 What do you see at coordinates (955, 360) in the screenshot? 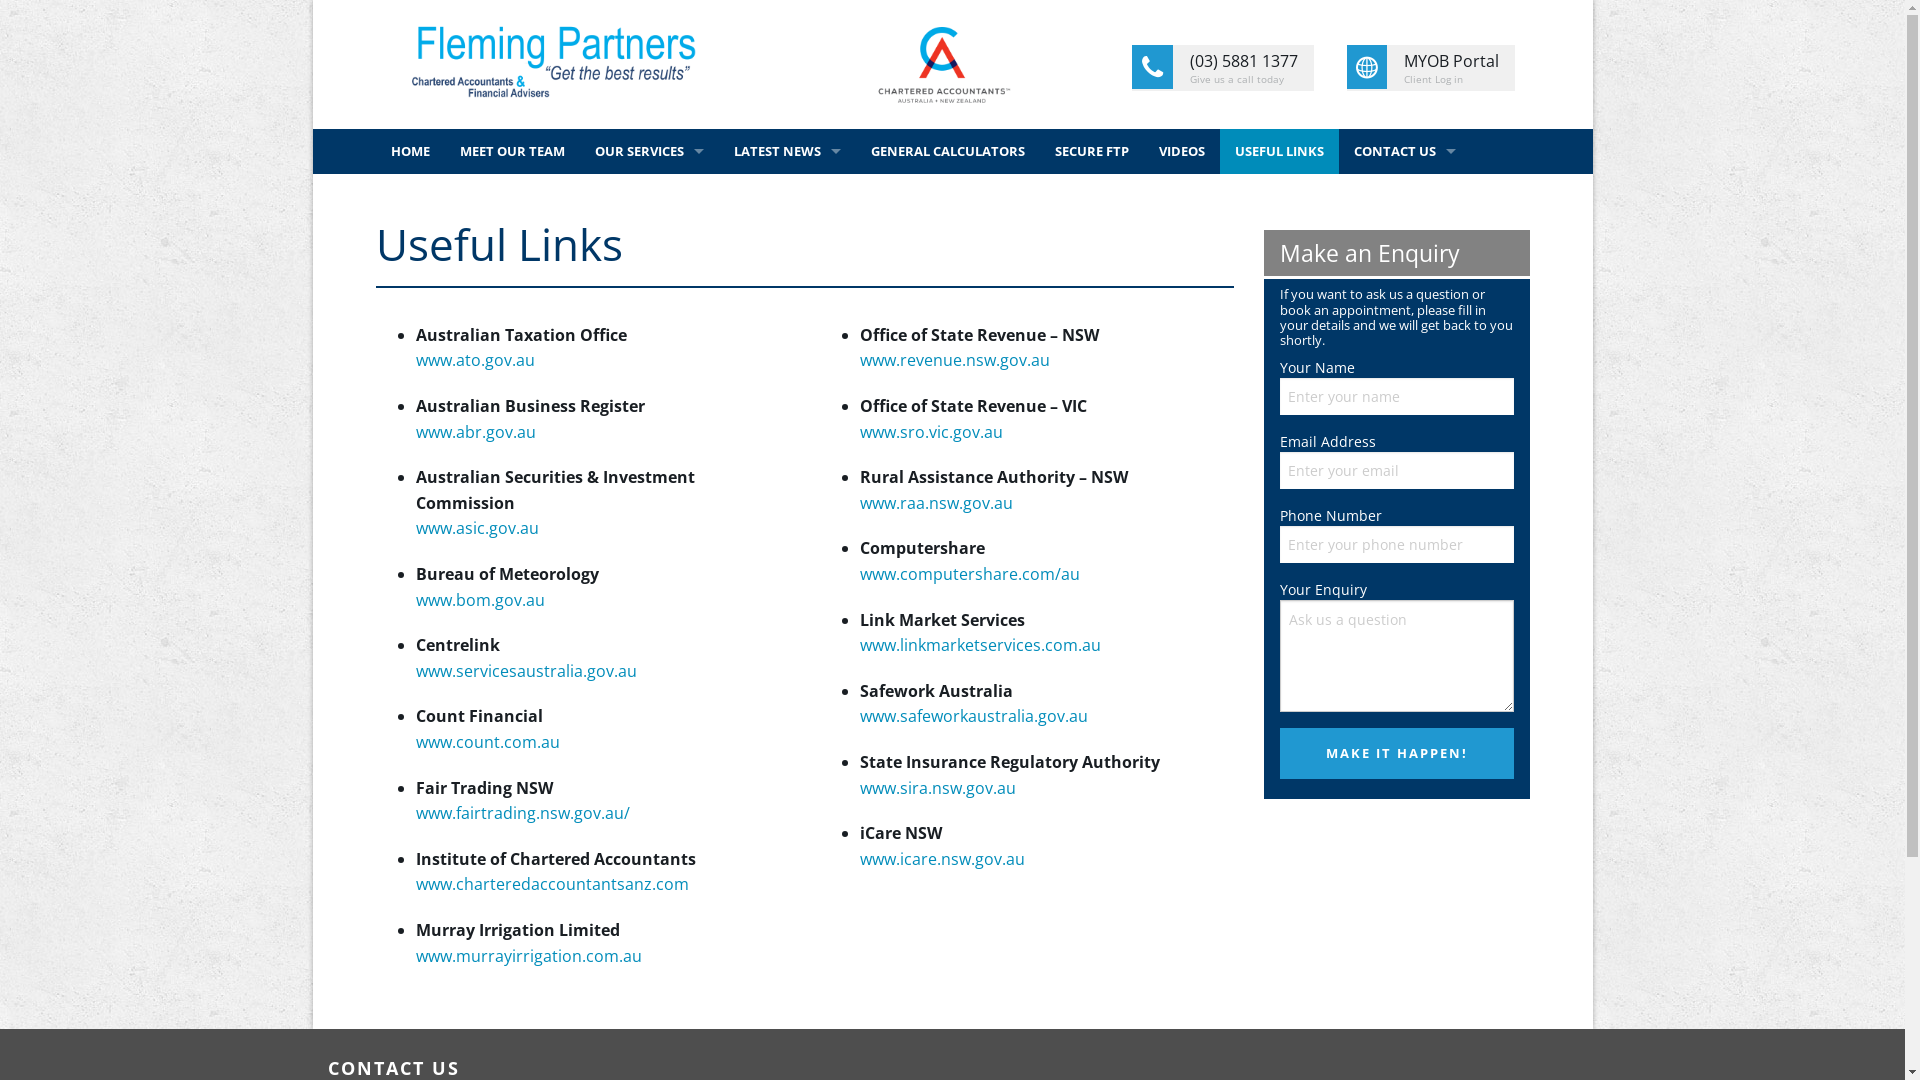
I see `www.revenue.nsw.gov.au` at bounding box center [955, 360].